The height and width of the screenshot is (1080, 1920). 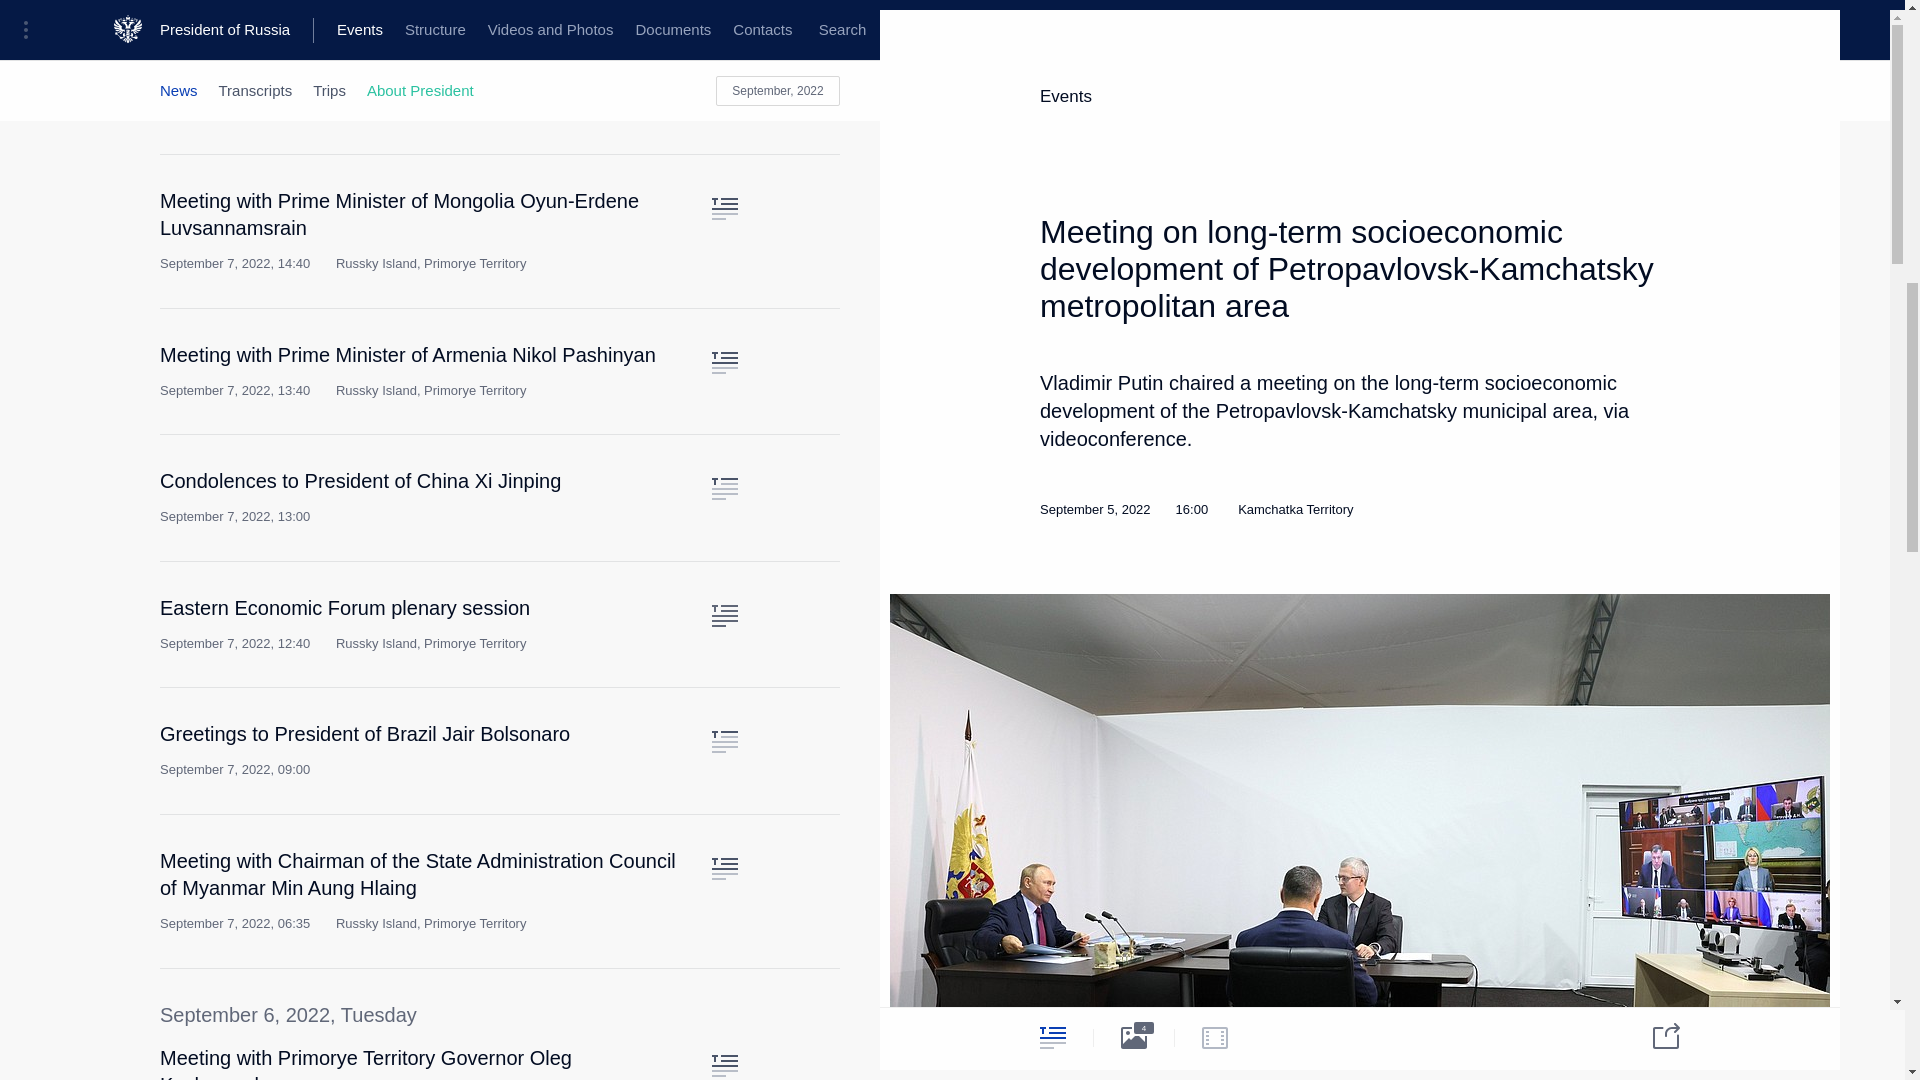 I want to click on Text of the article, so click(x=724, y=56).